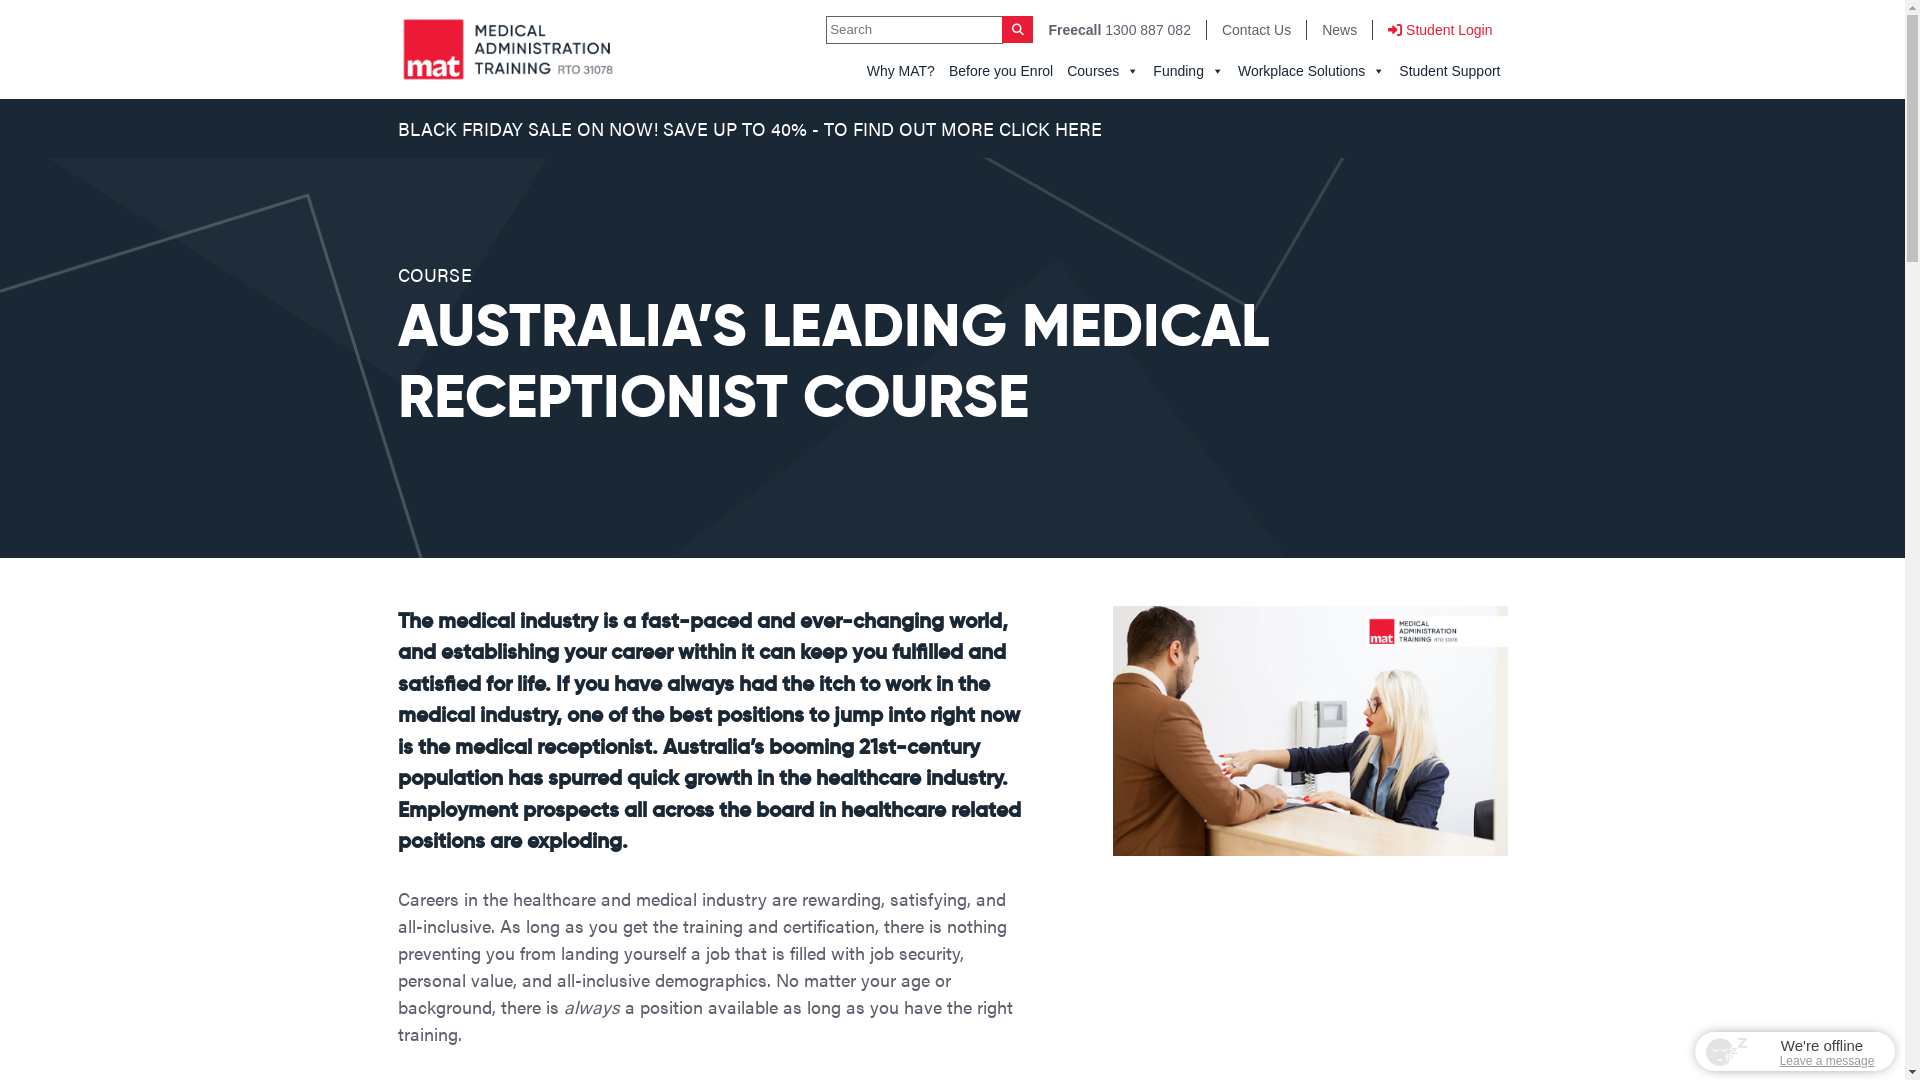 The width and height of the screenshot is (1920, 1080). I want to click on Before you Enrol, so click(1001, 72).